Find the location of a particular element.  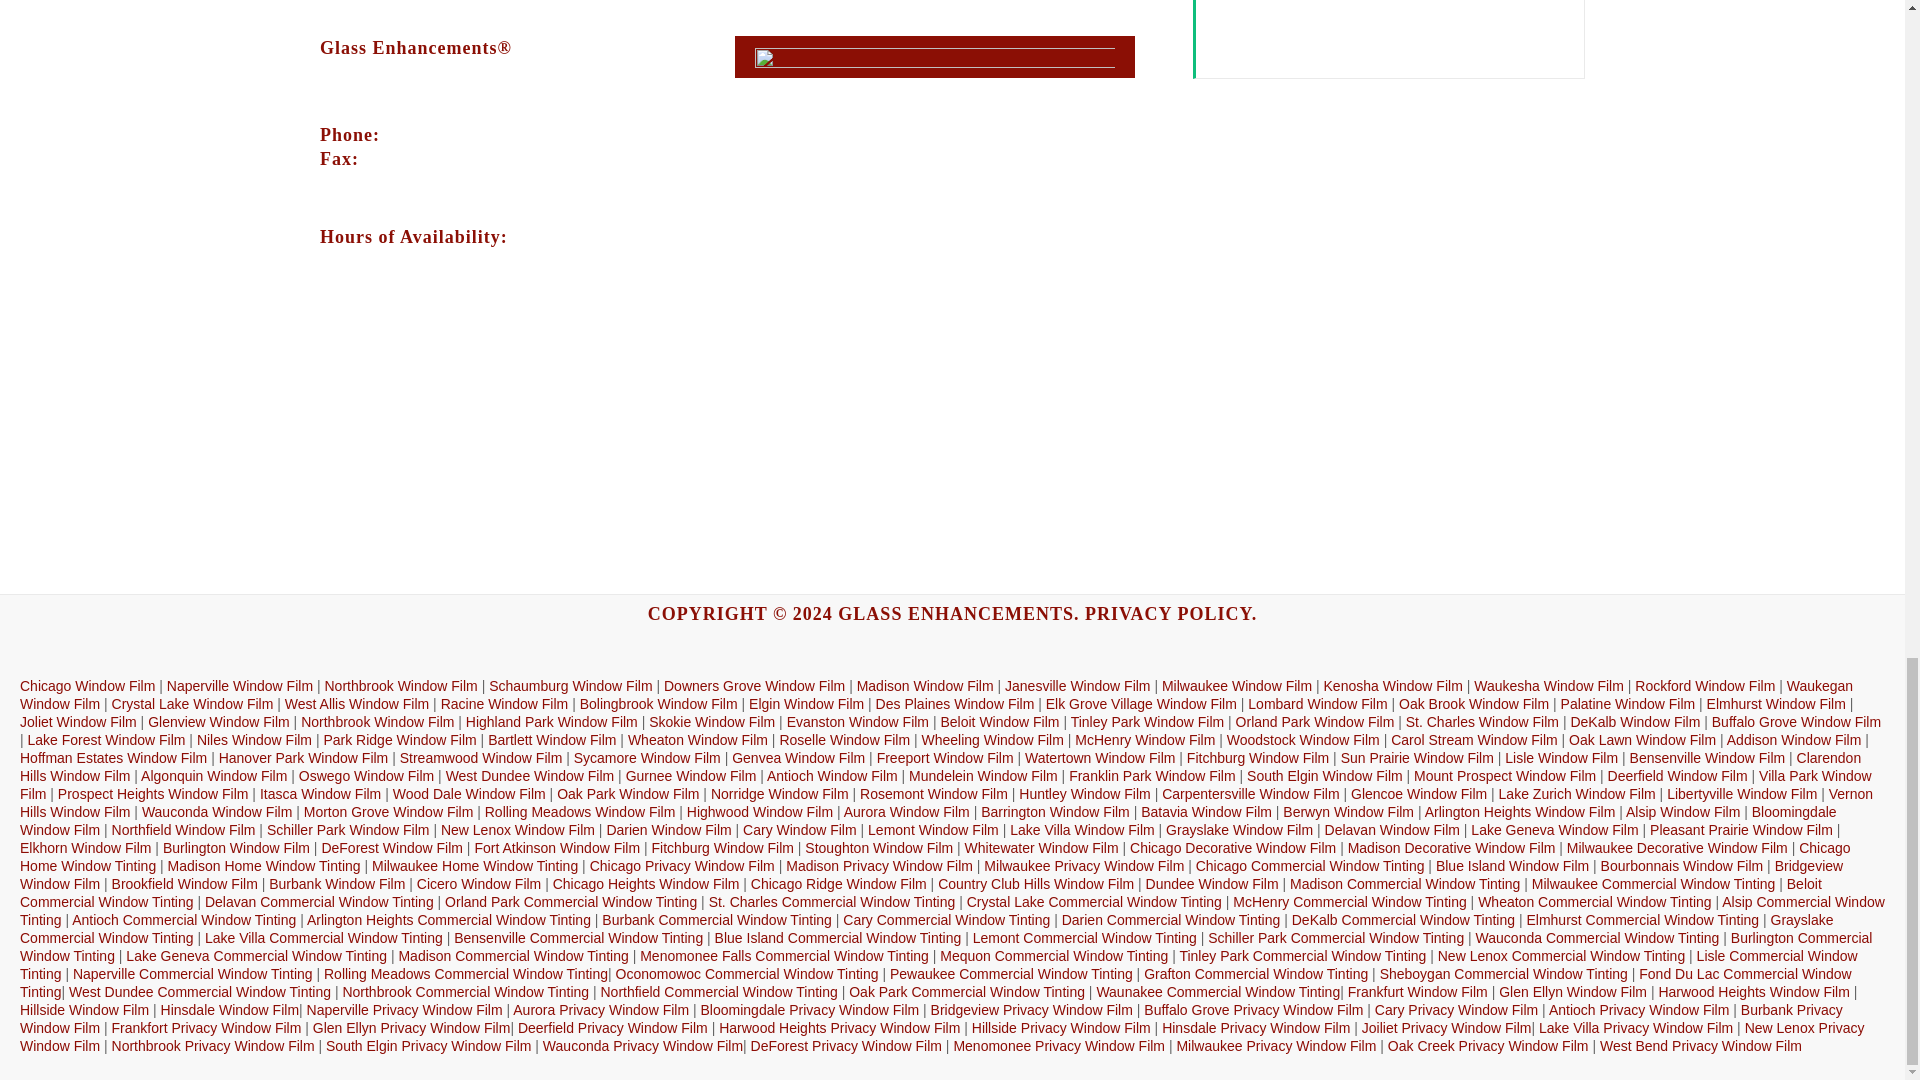

GLASS ENHANCEMENTS is located at coordinates (955, 614).